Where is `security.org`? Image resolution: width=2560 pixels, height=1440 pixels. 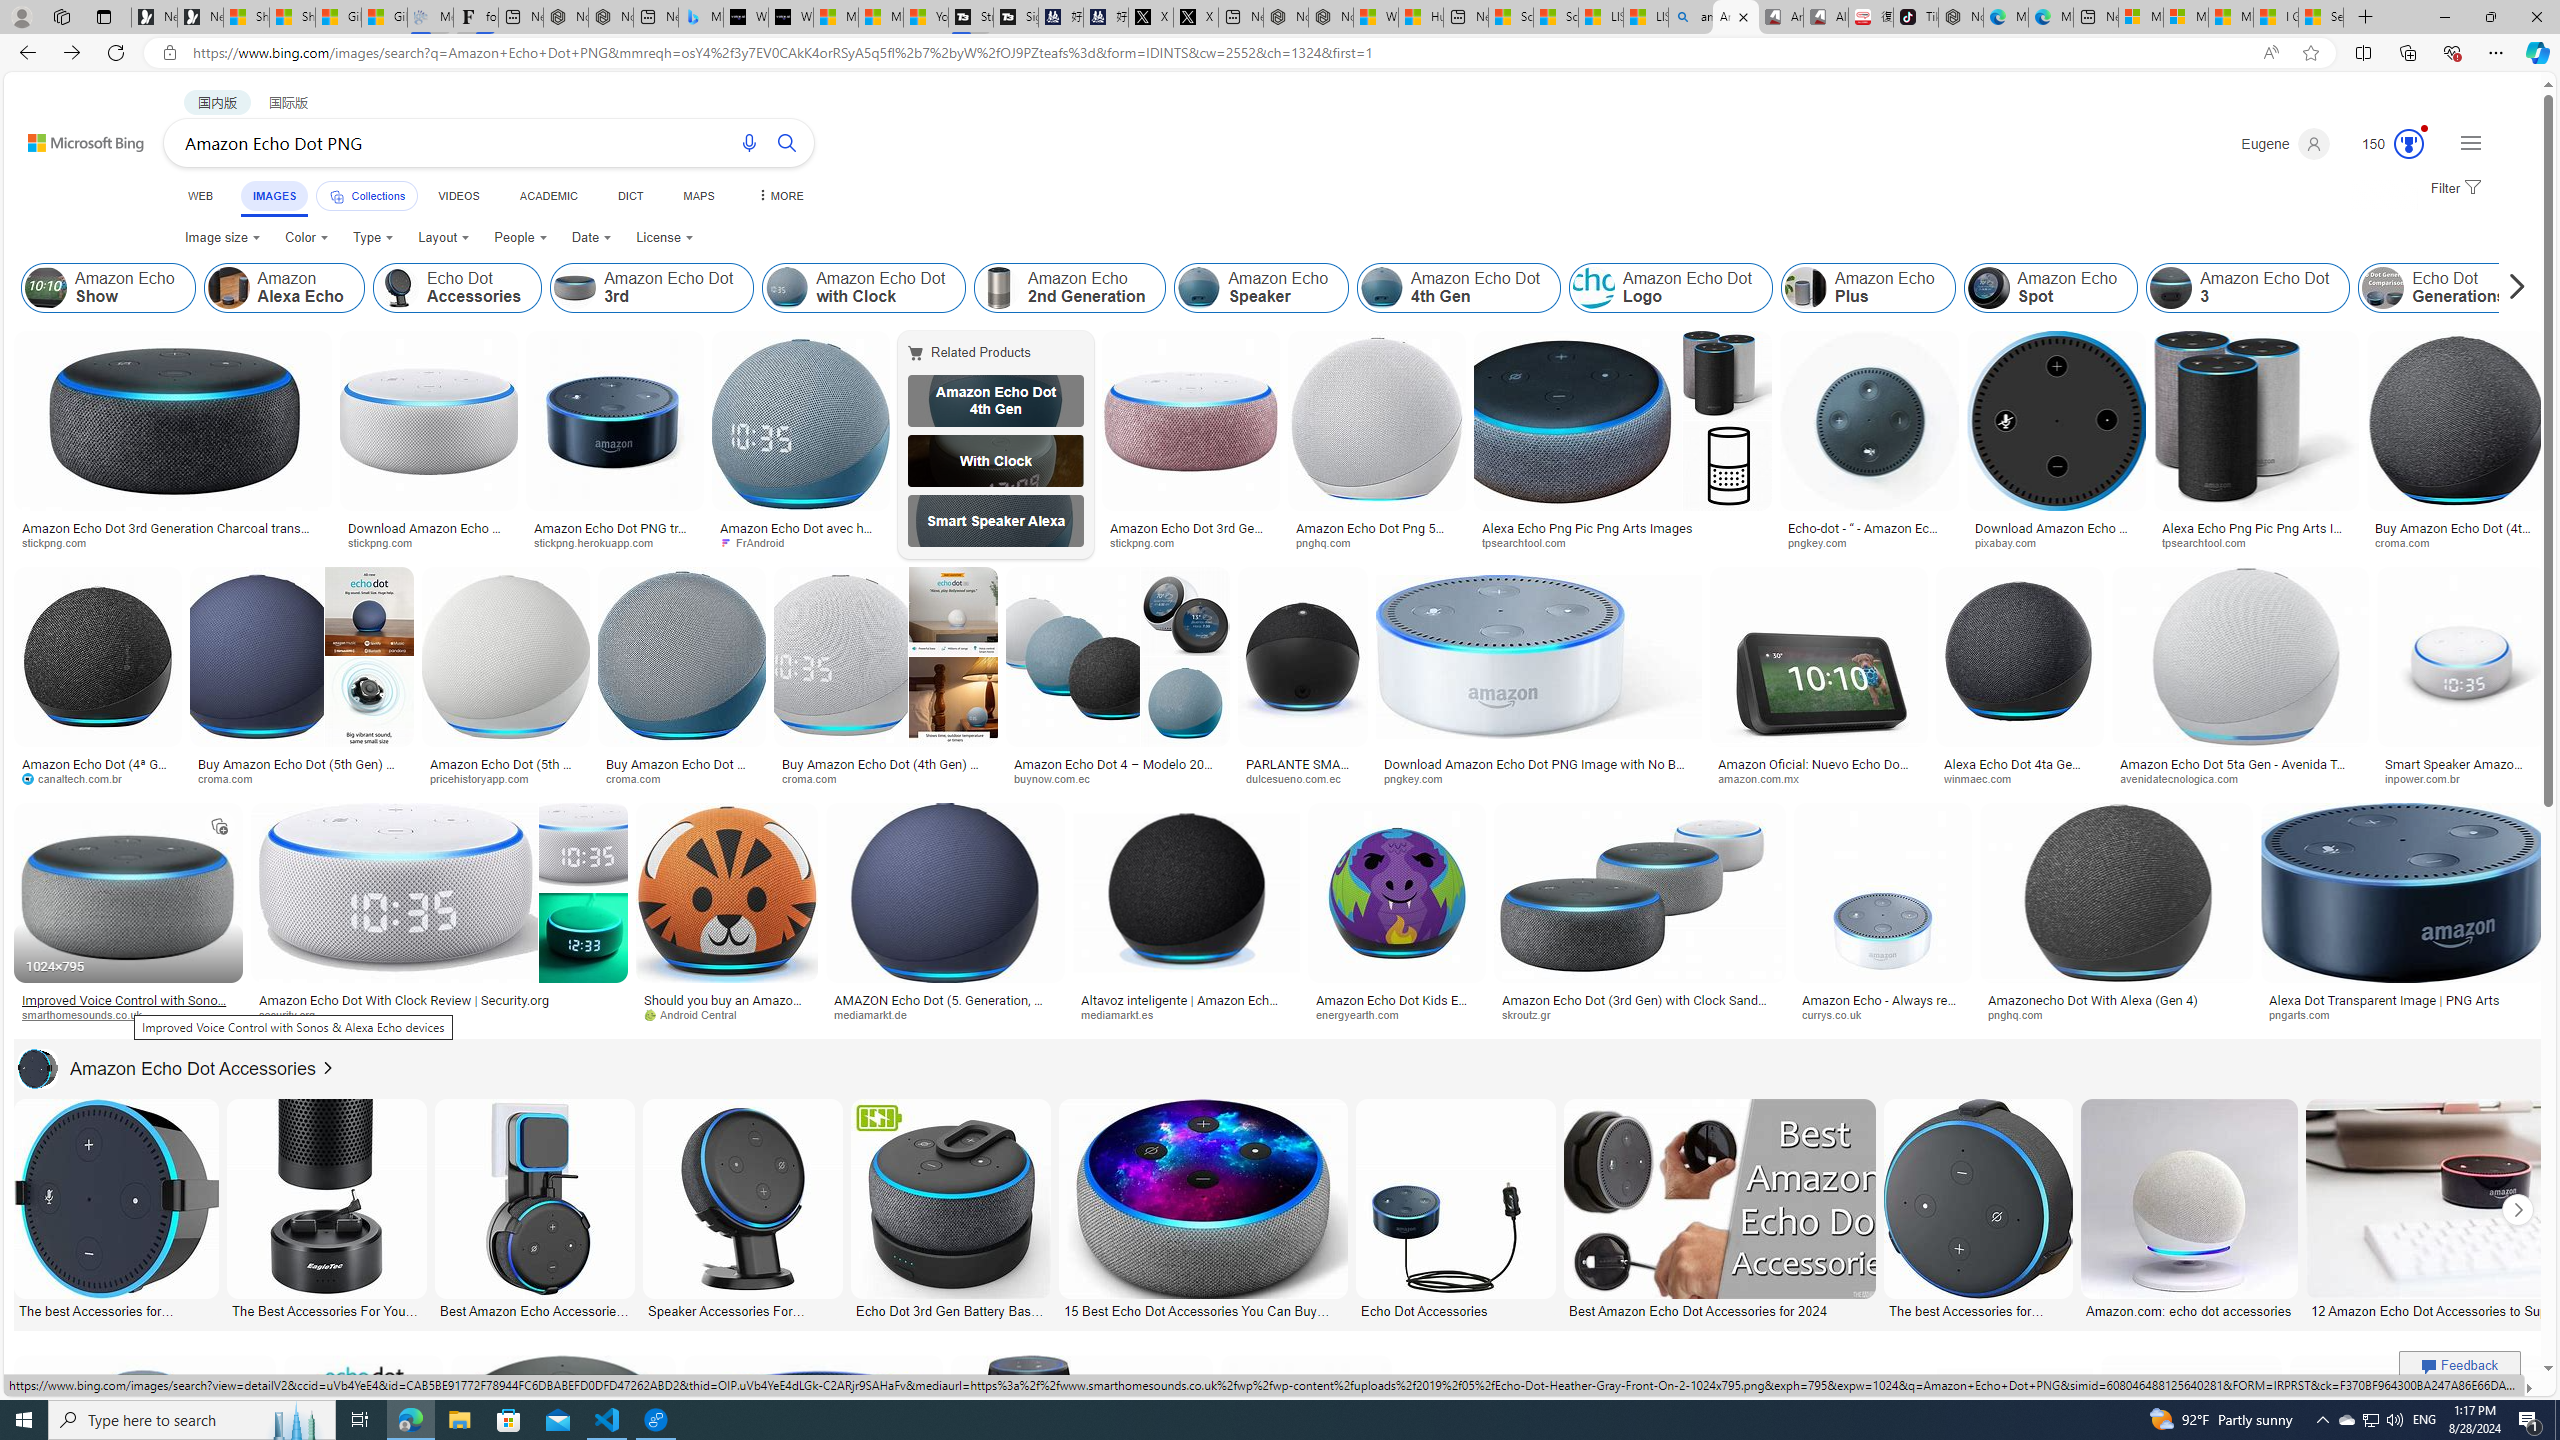 security.org is located at coordinates (438, 1014).